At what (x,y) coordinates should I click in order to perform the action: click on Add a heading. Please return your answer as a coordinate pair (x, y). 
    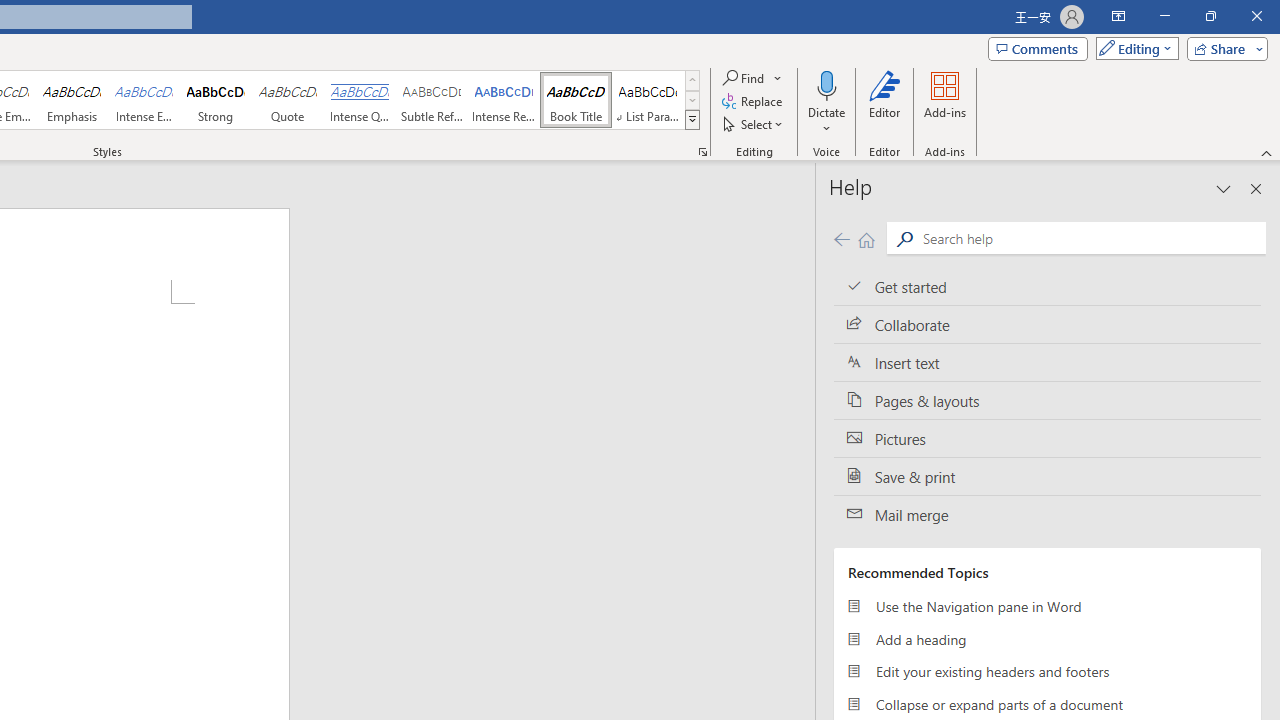
    Looking at the image, I should click on (1047, 638).